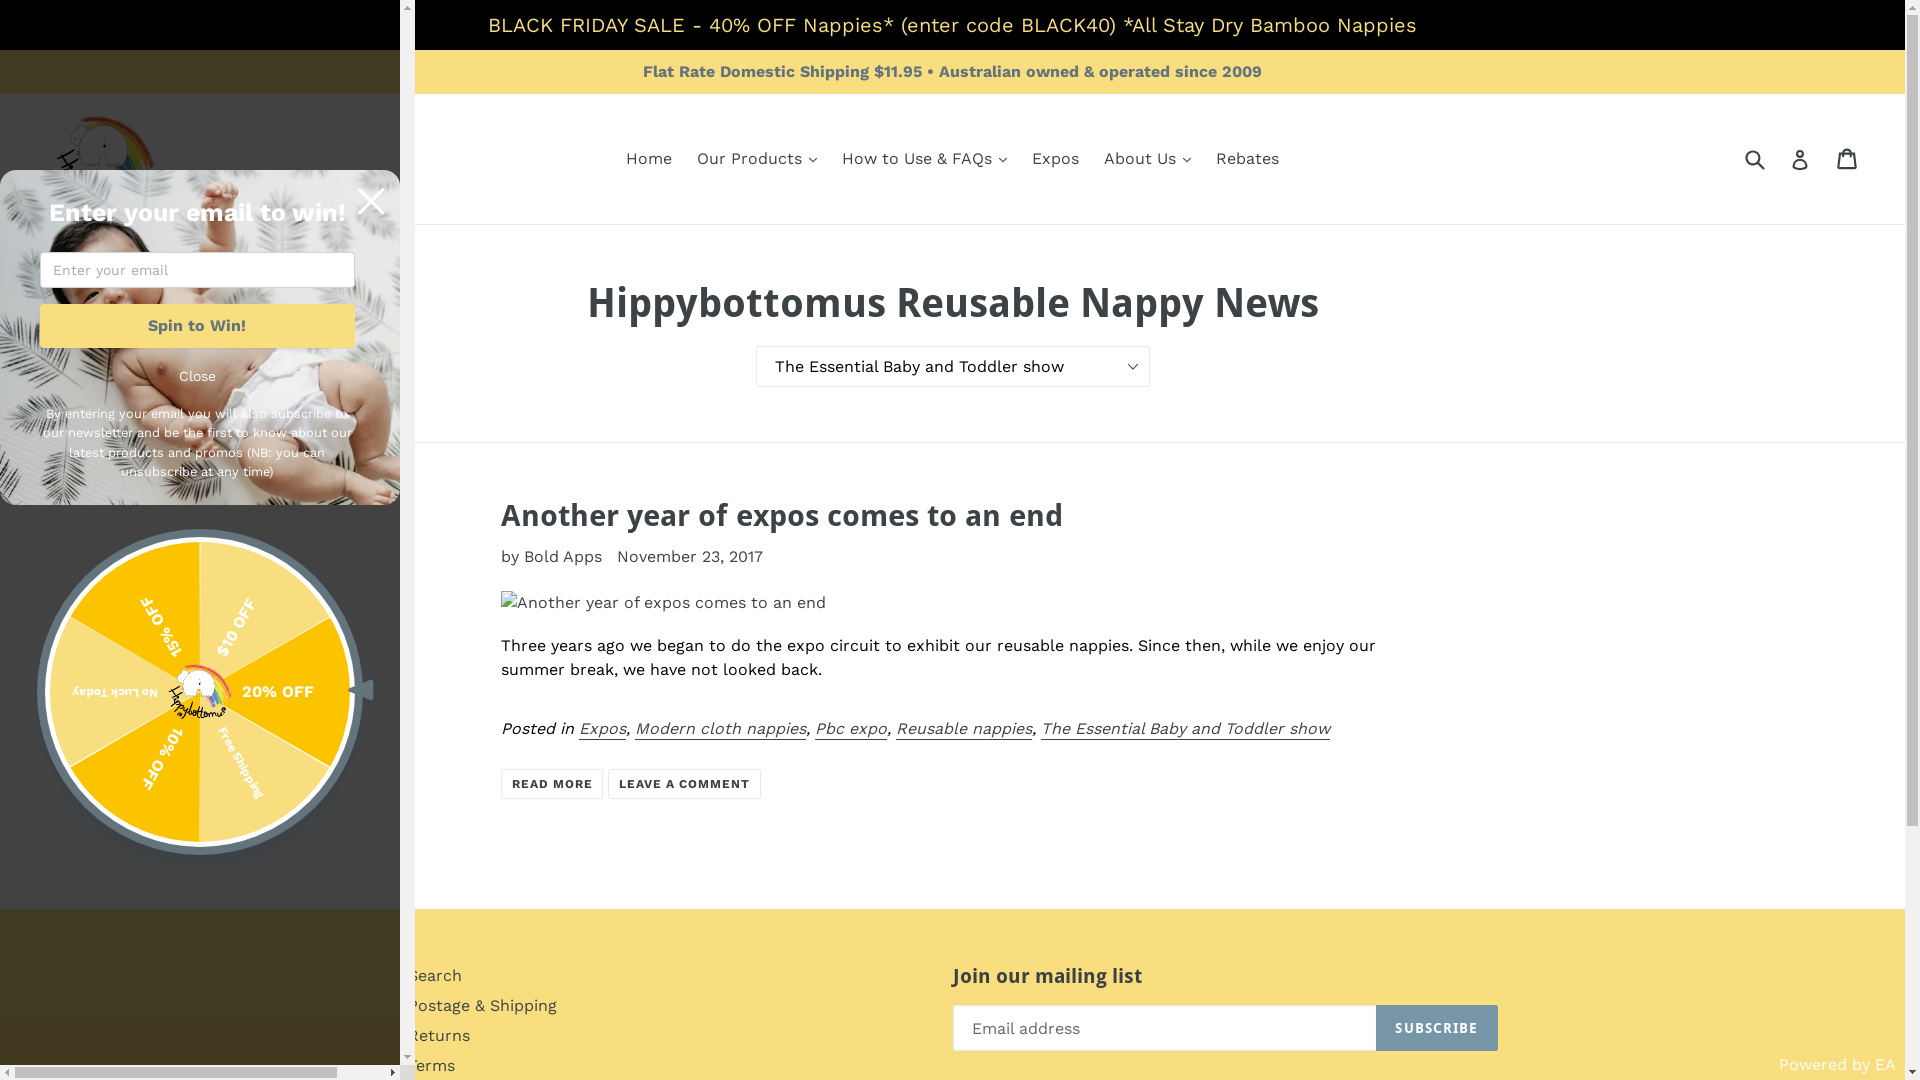 The width and height of the screenshot is (1920, 1080). I want to click on READ MORE, so click(552, 784).